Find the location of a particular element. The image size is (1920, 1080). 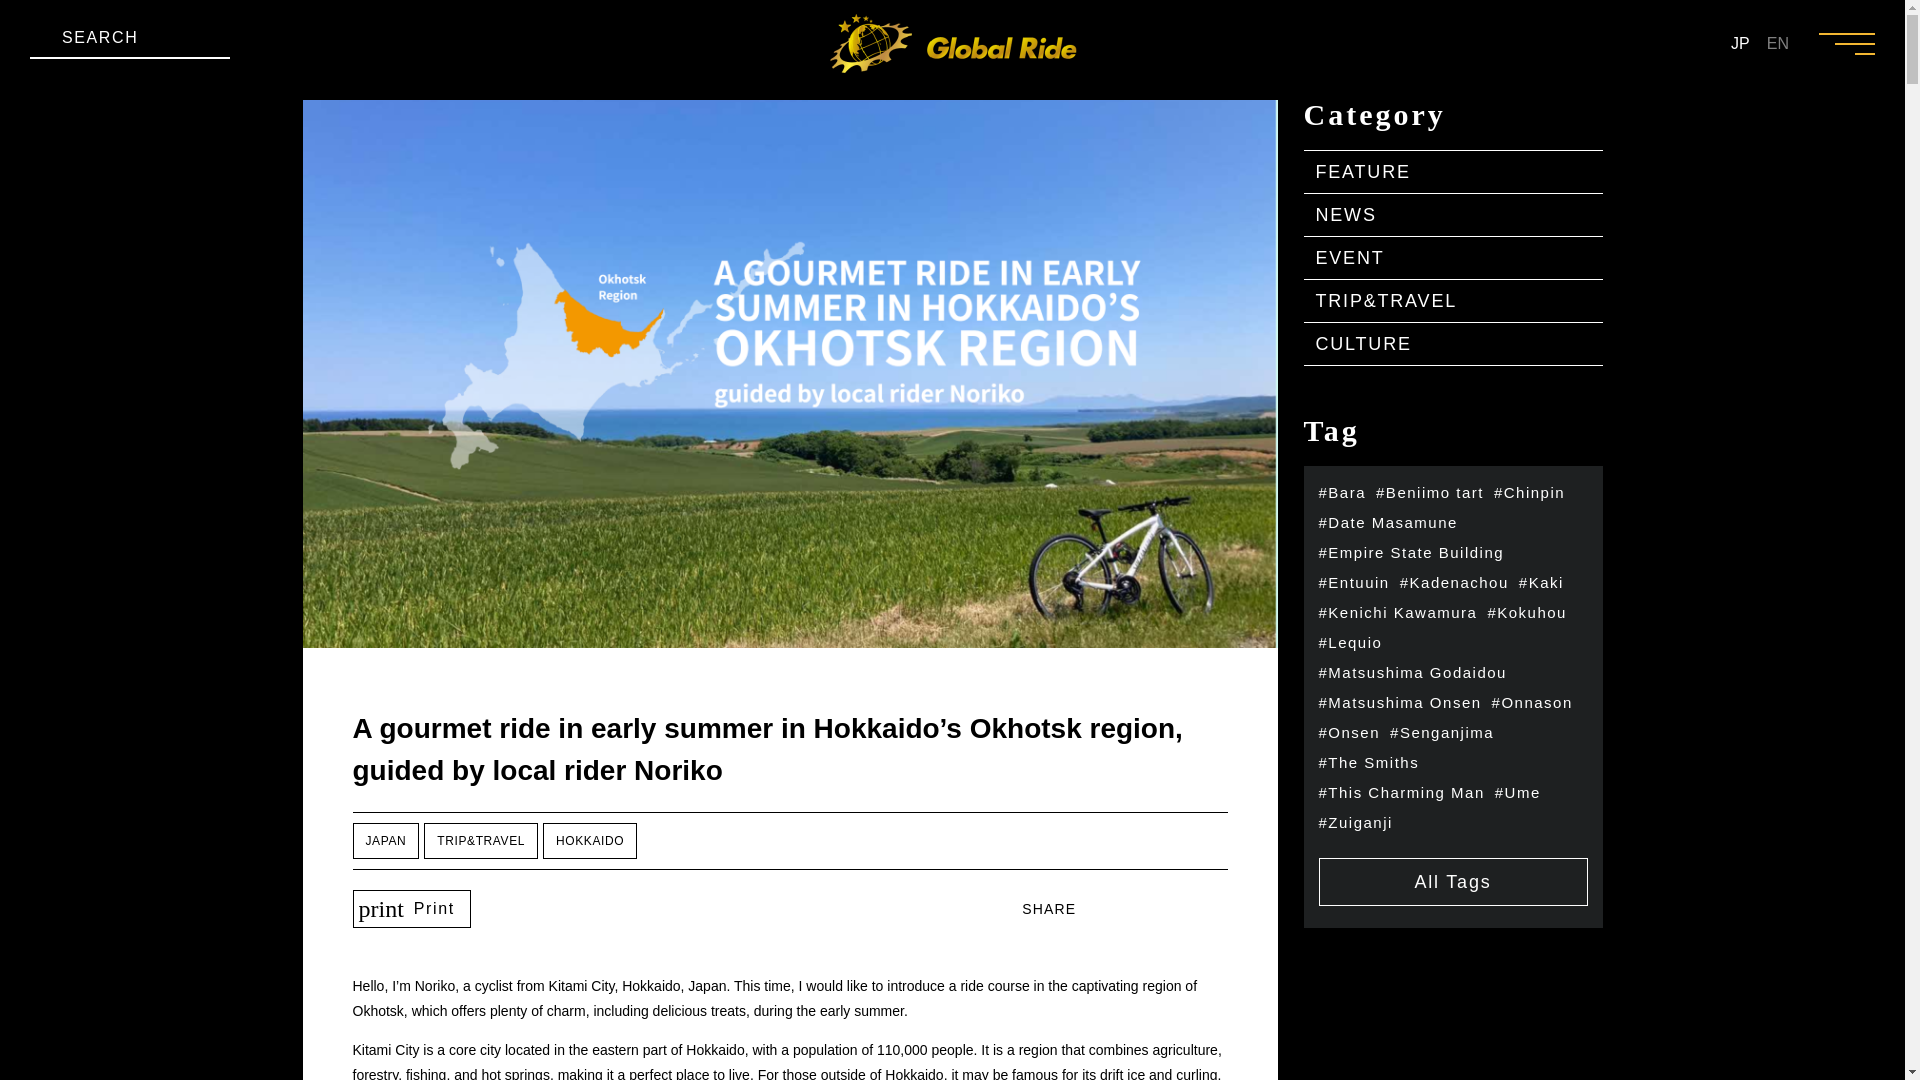

SEARCH is located at coordinates (130, 42).